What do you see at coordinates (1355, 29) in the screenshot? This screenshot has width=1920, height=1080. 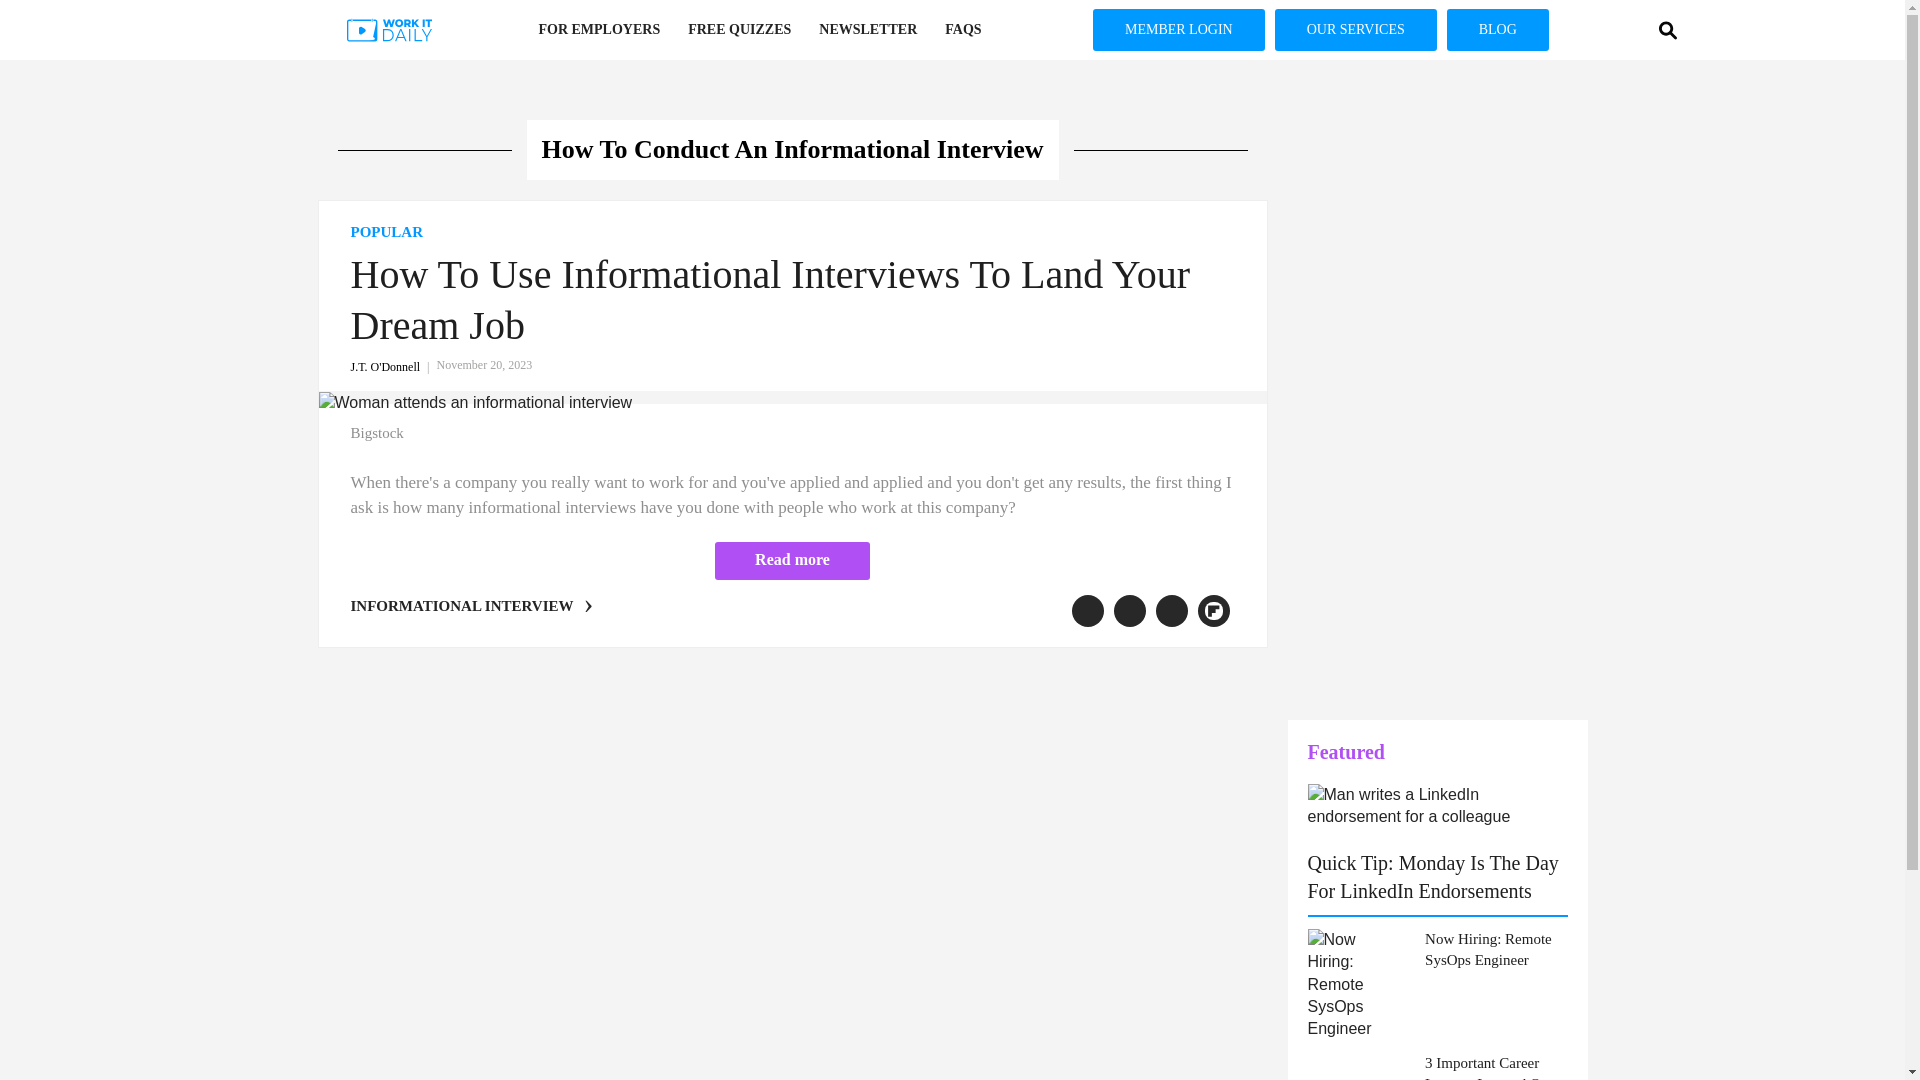 I see `OUR SERVICES` at bounding box center [1355, 29].